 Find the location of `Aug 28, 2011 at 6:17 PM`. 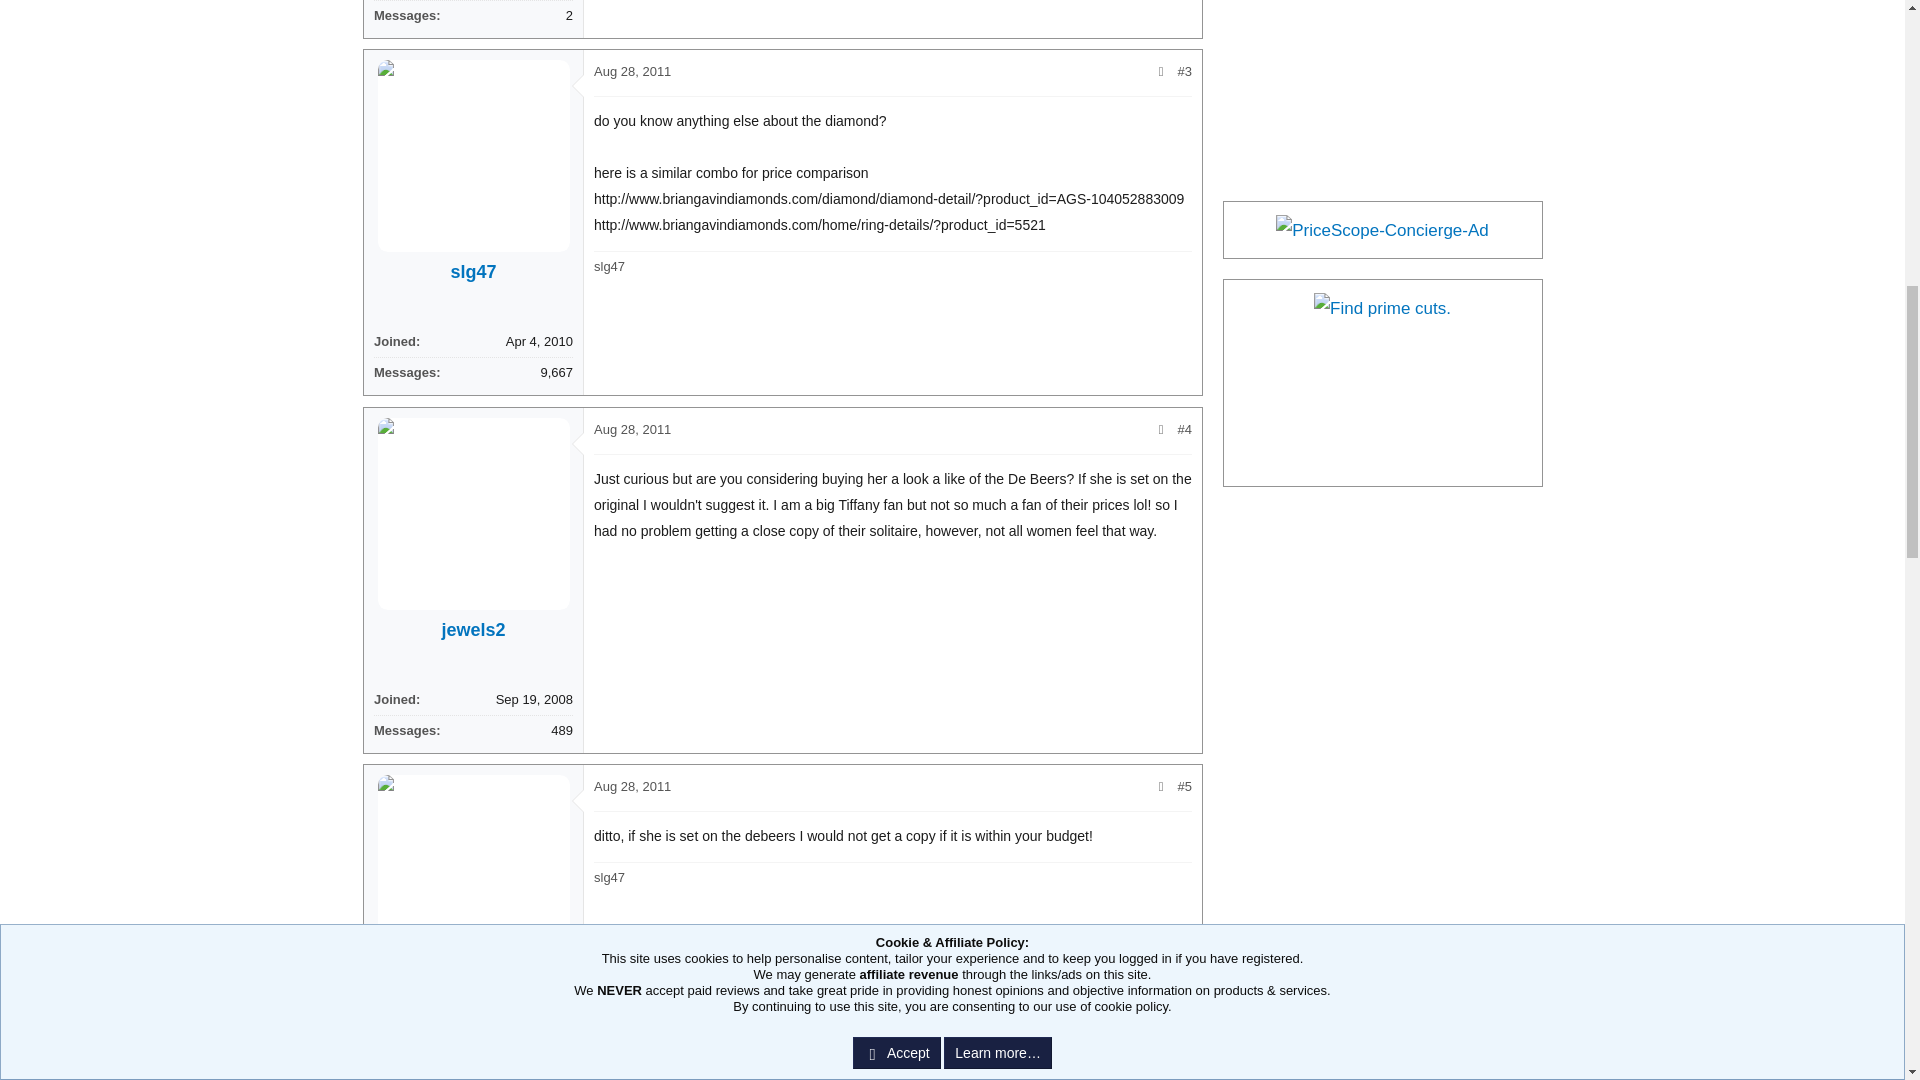

Aug 28, 2011 at 6:17 PM is located at coordinates (632, 70).